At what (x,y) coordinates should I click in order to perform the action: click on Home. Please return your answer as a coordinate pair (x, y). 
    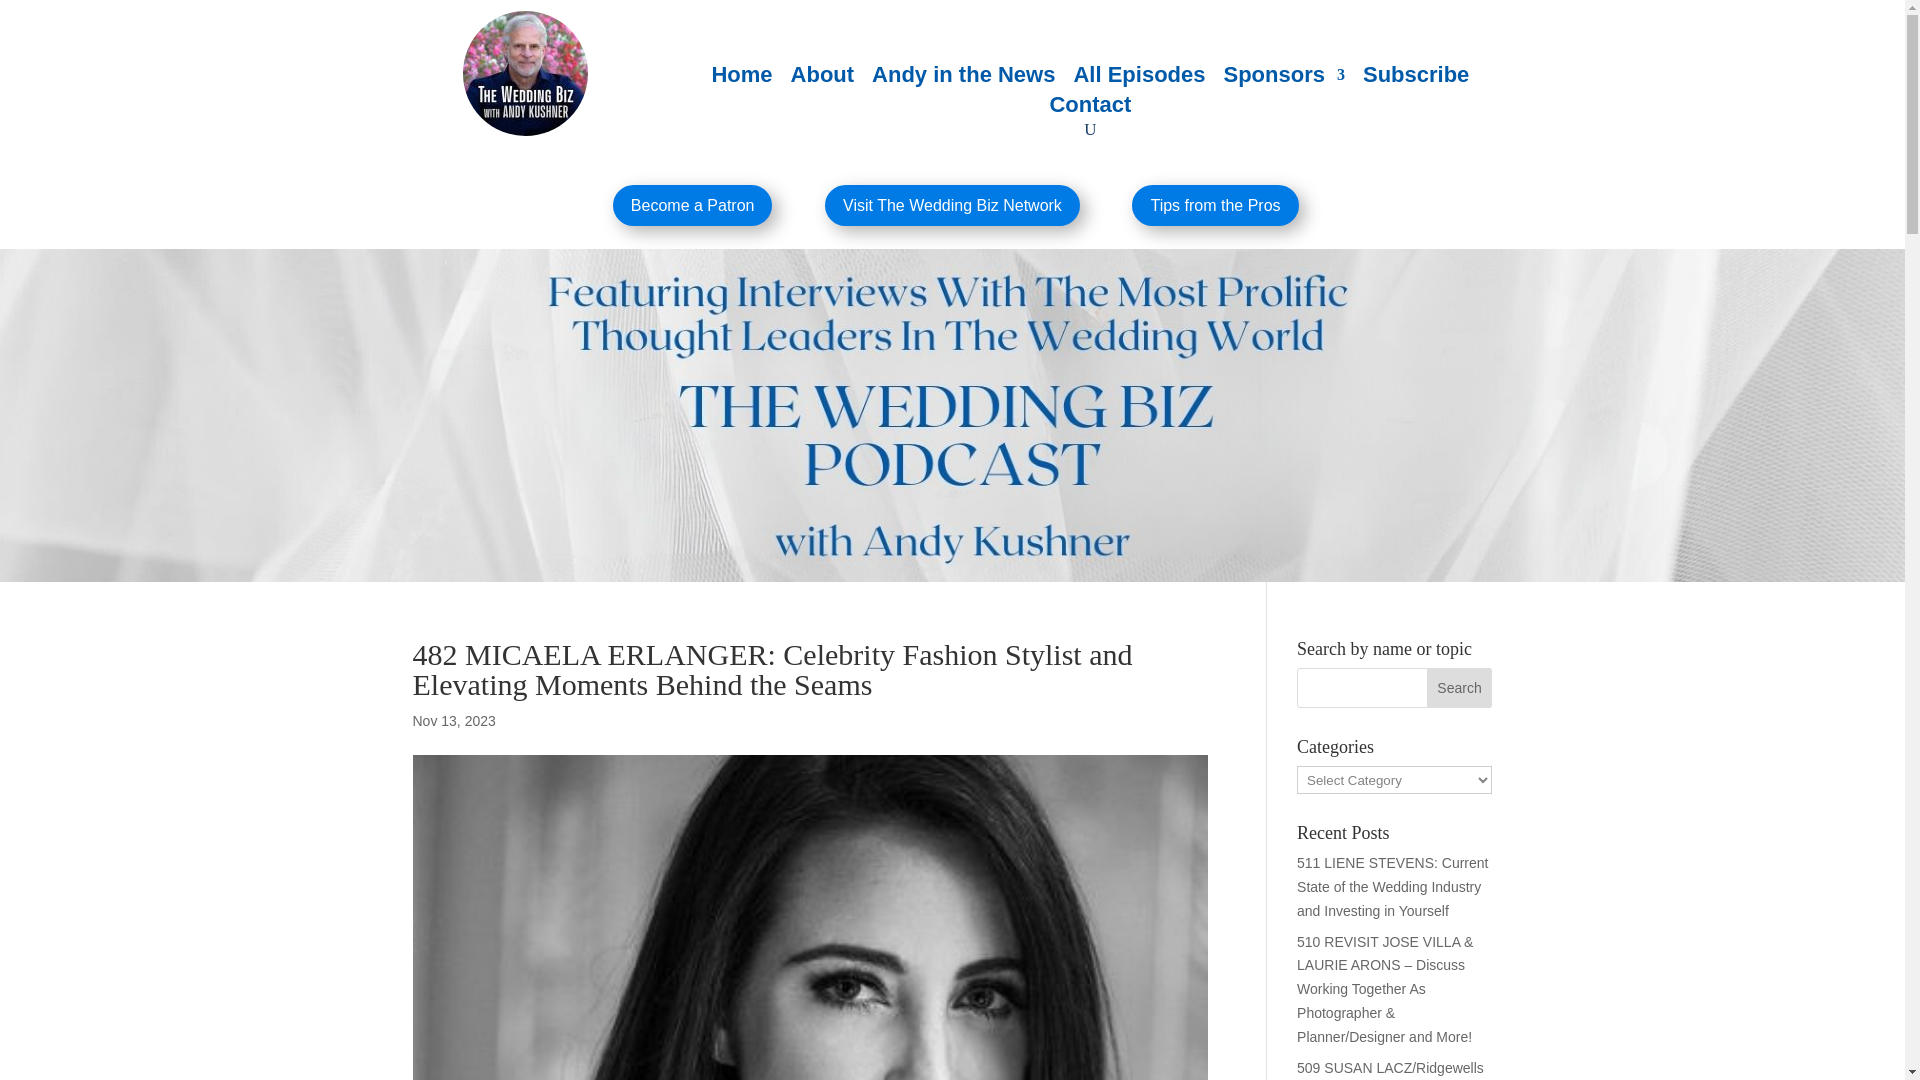
    Looking at the image, I should click on (740, 78).